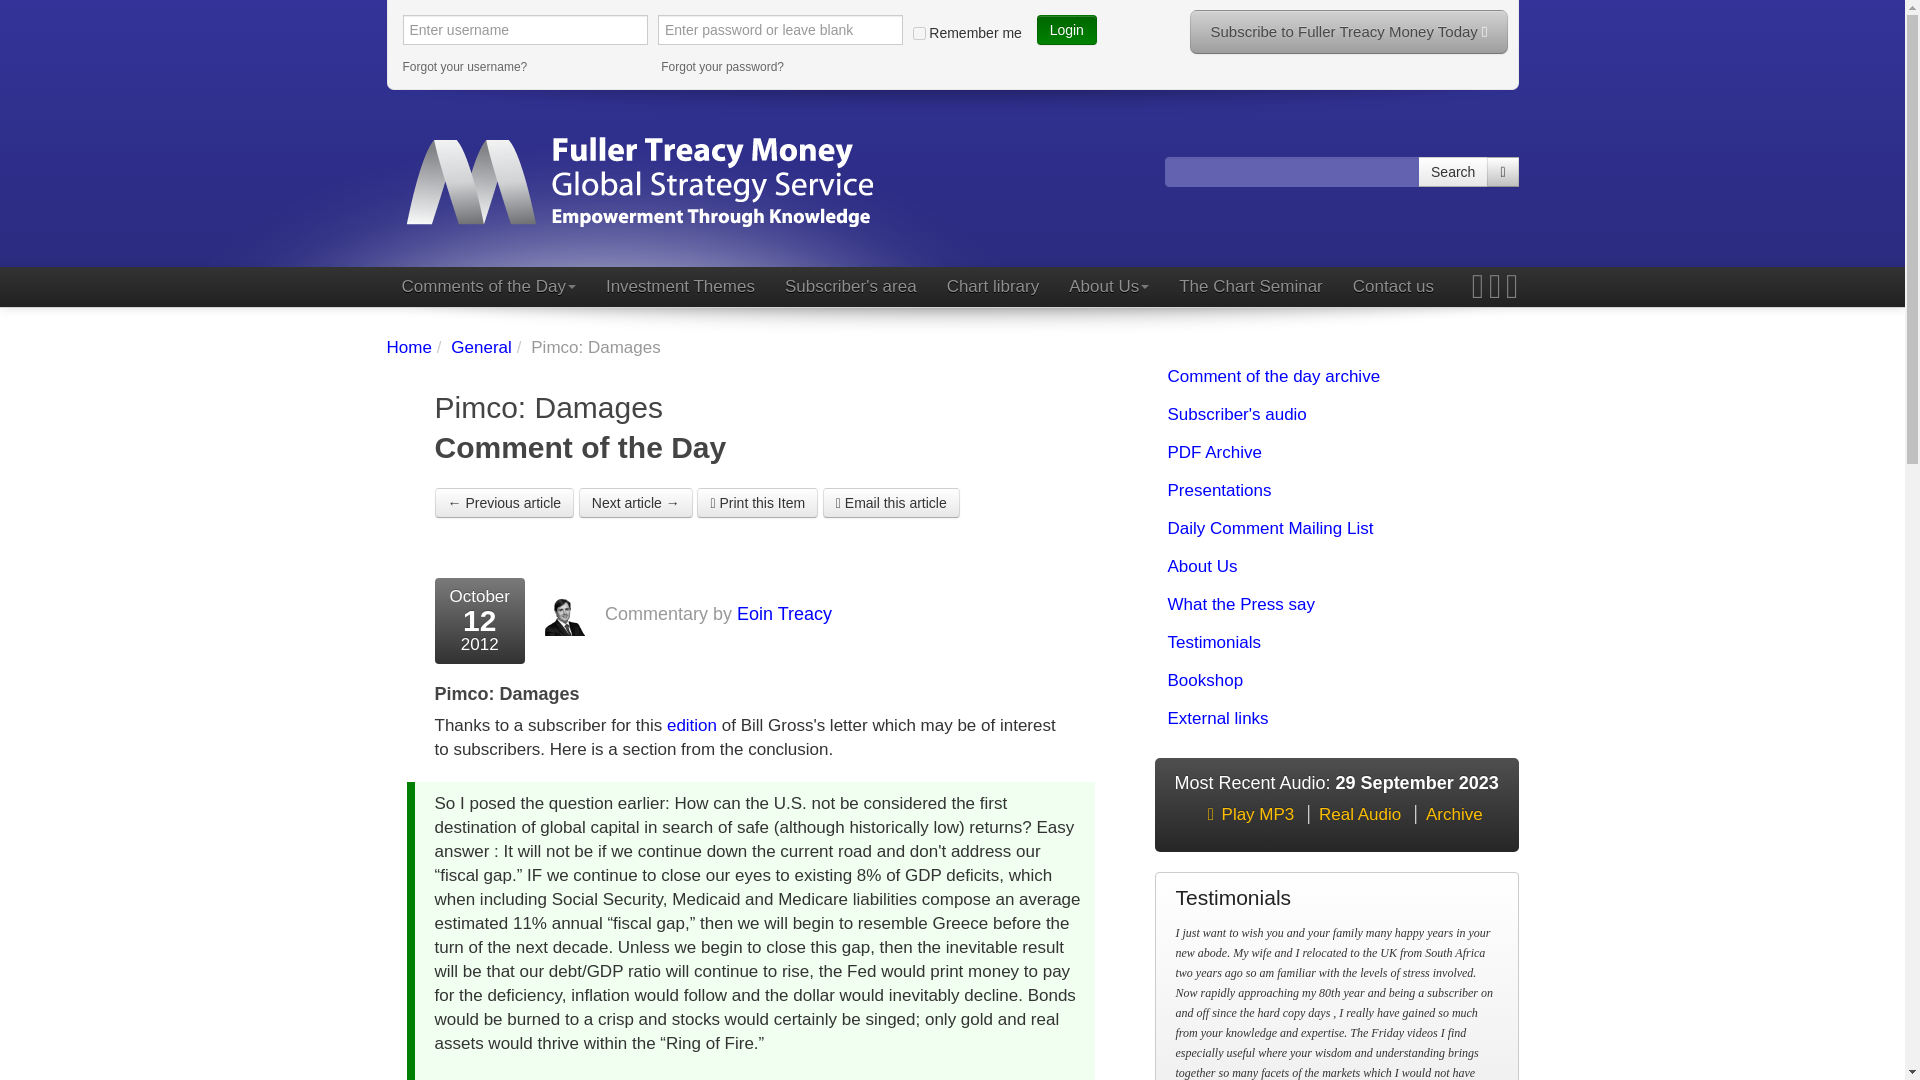  Describe the element at coordinates (1066, 30) in the screenshot. I see `Login` at that location.